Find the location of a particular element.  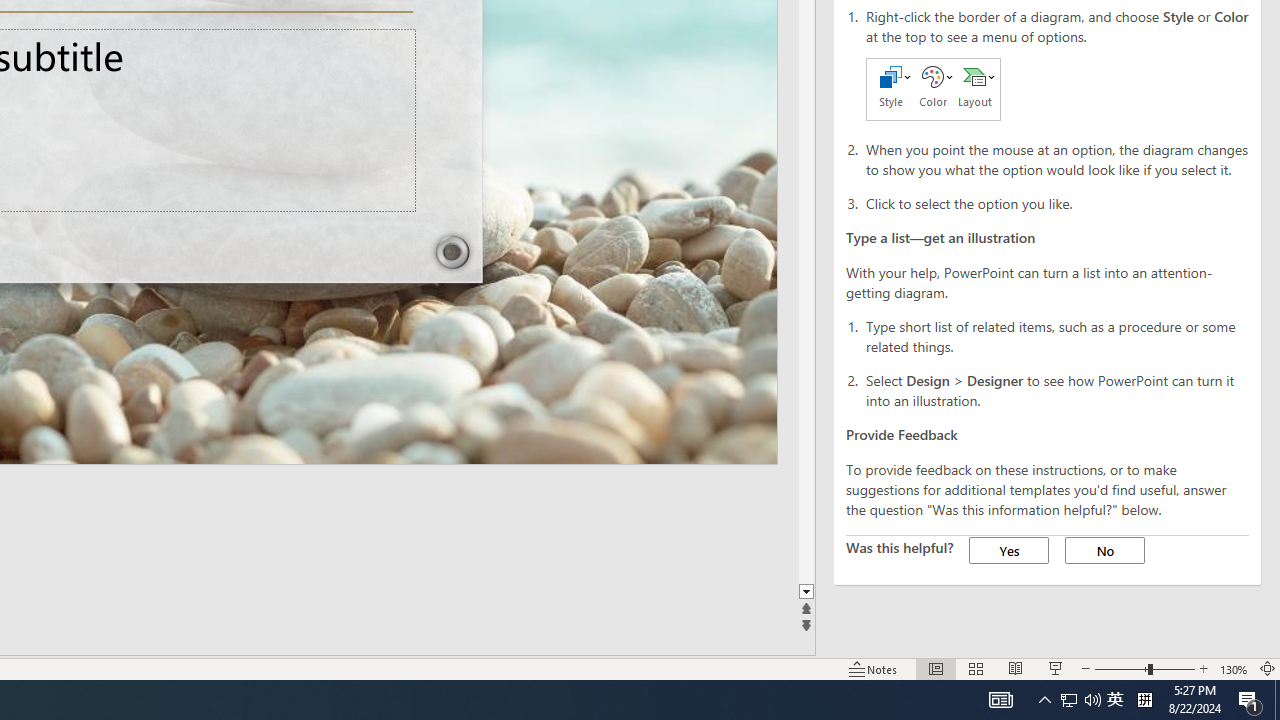

Yes is located at coordinates (1008, 550).